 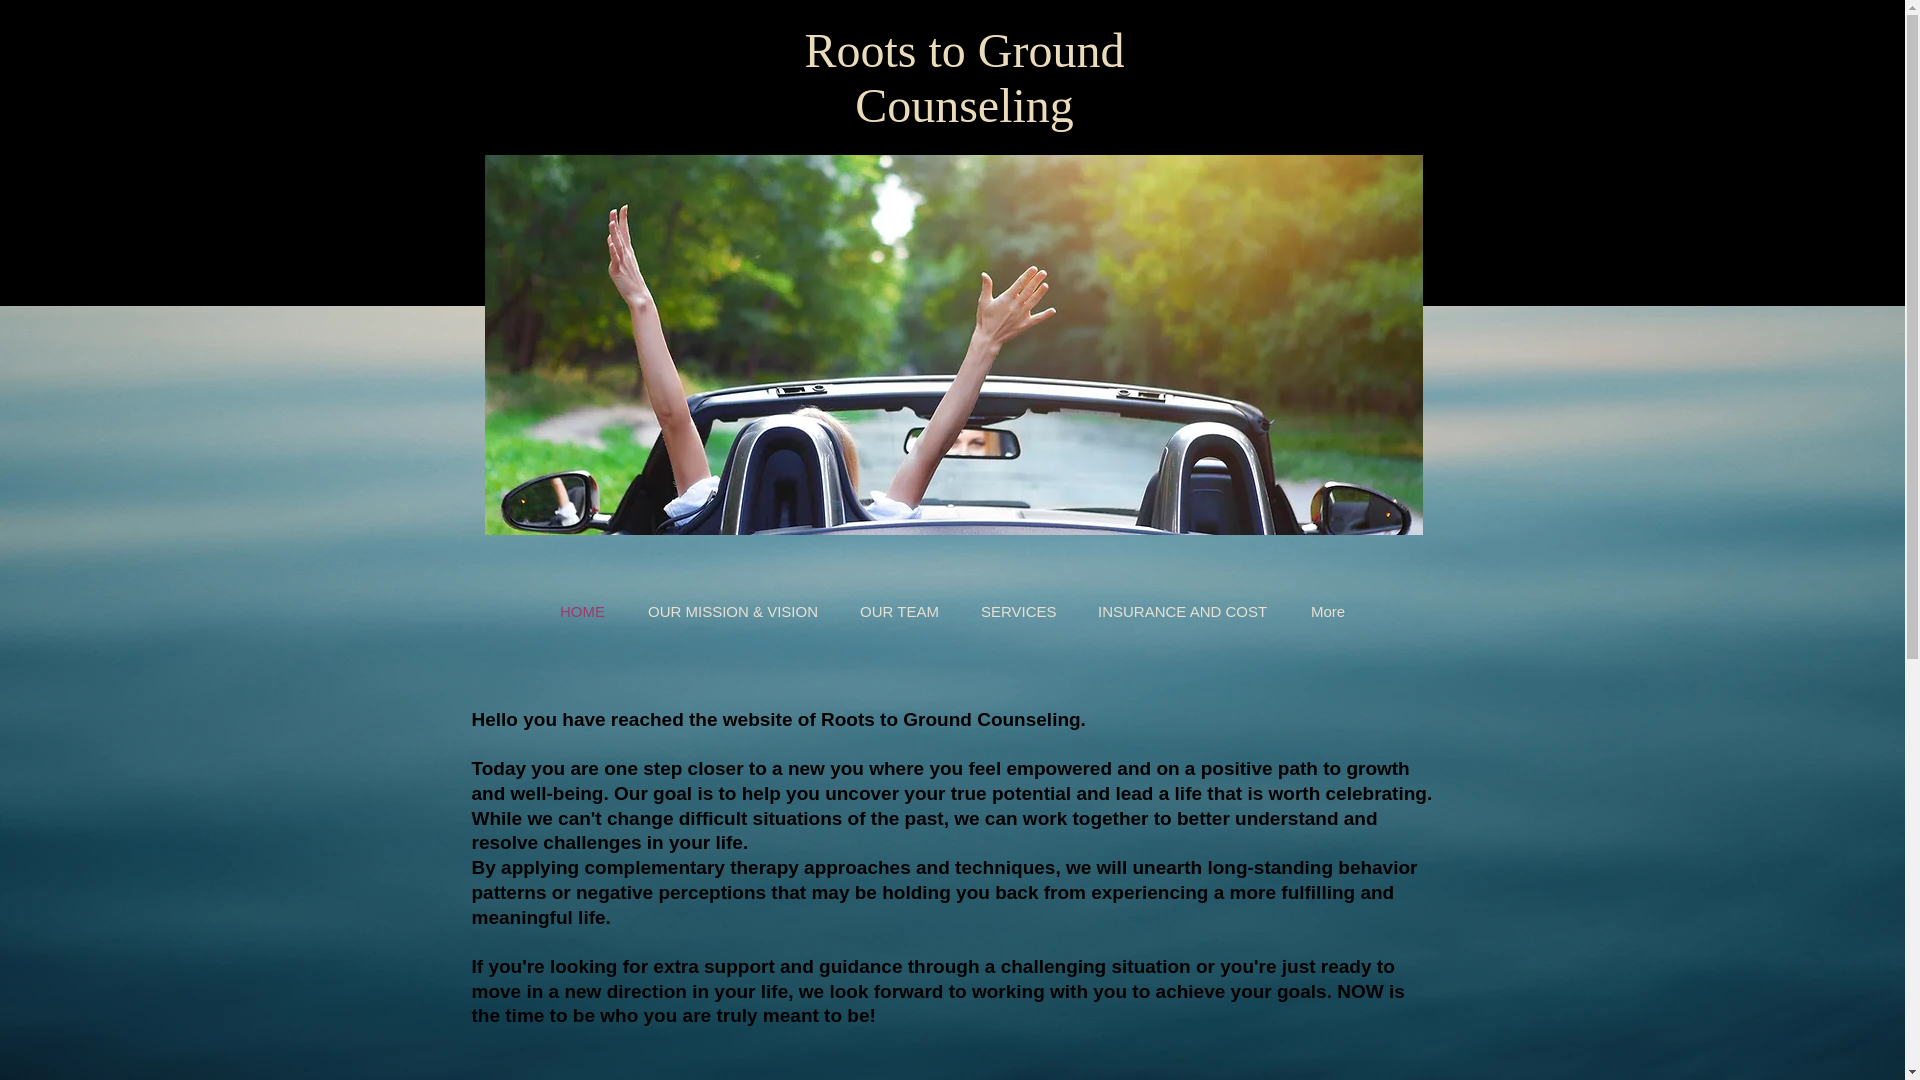 What do you see at coordinates (1184, 612) in the screenshot?
I see `INSURANCE AND COST` at bounding box center [1184, 612].